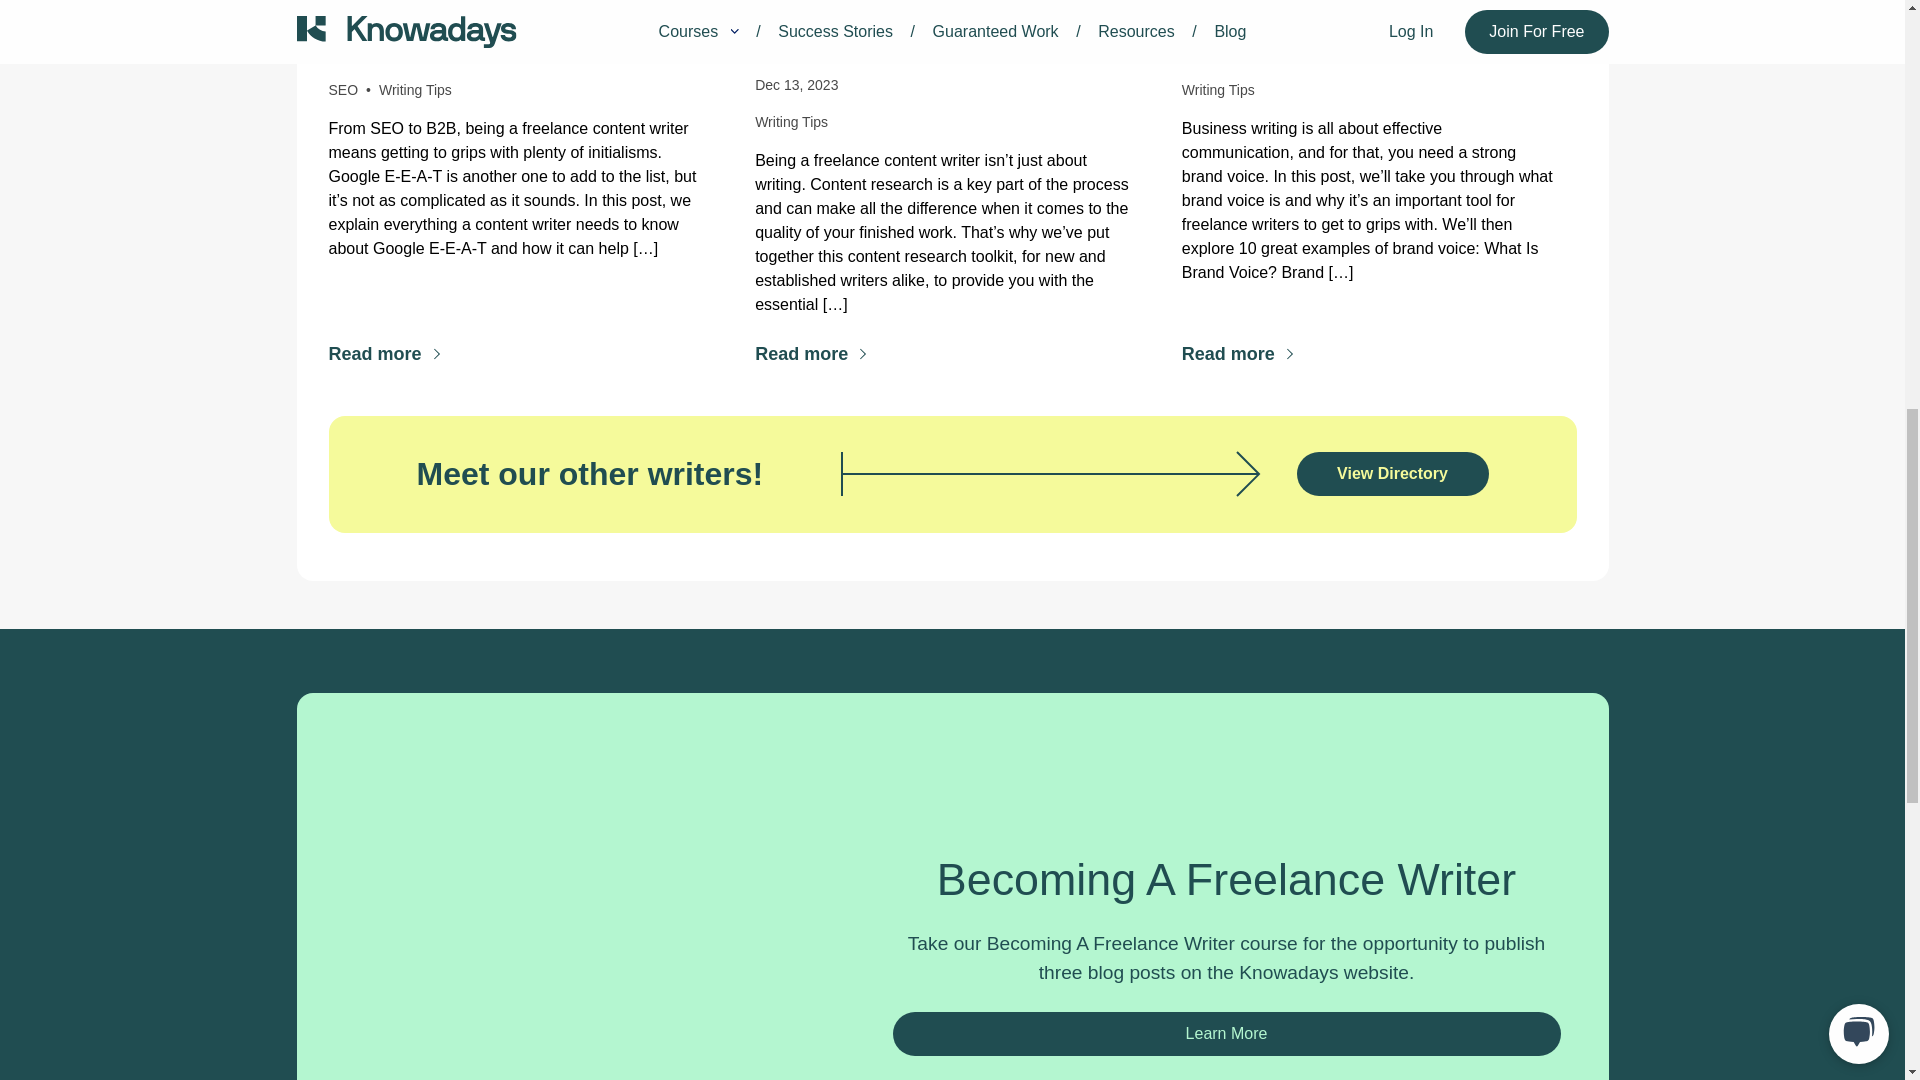  I want to click on Read more, so click(1238, 354).